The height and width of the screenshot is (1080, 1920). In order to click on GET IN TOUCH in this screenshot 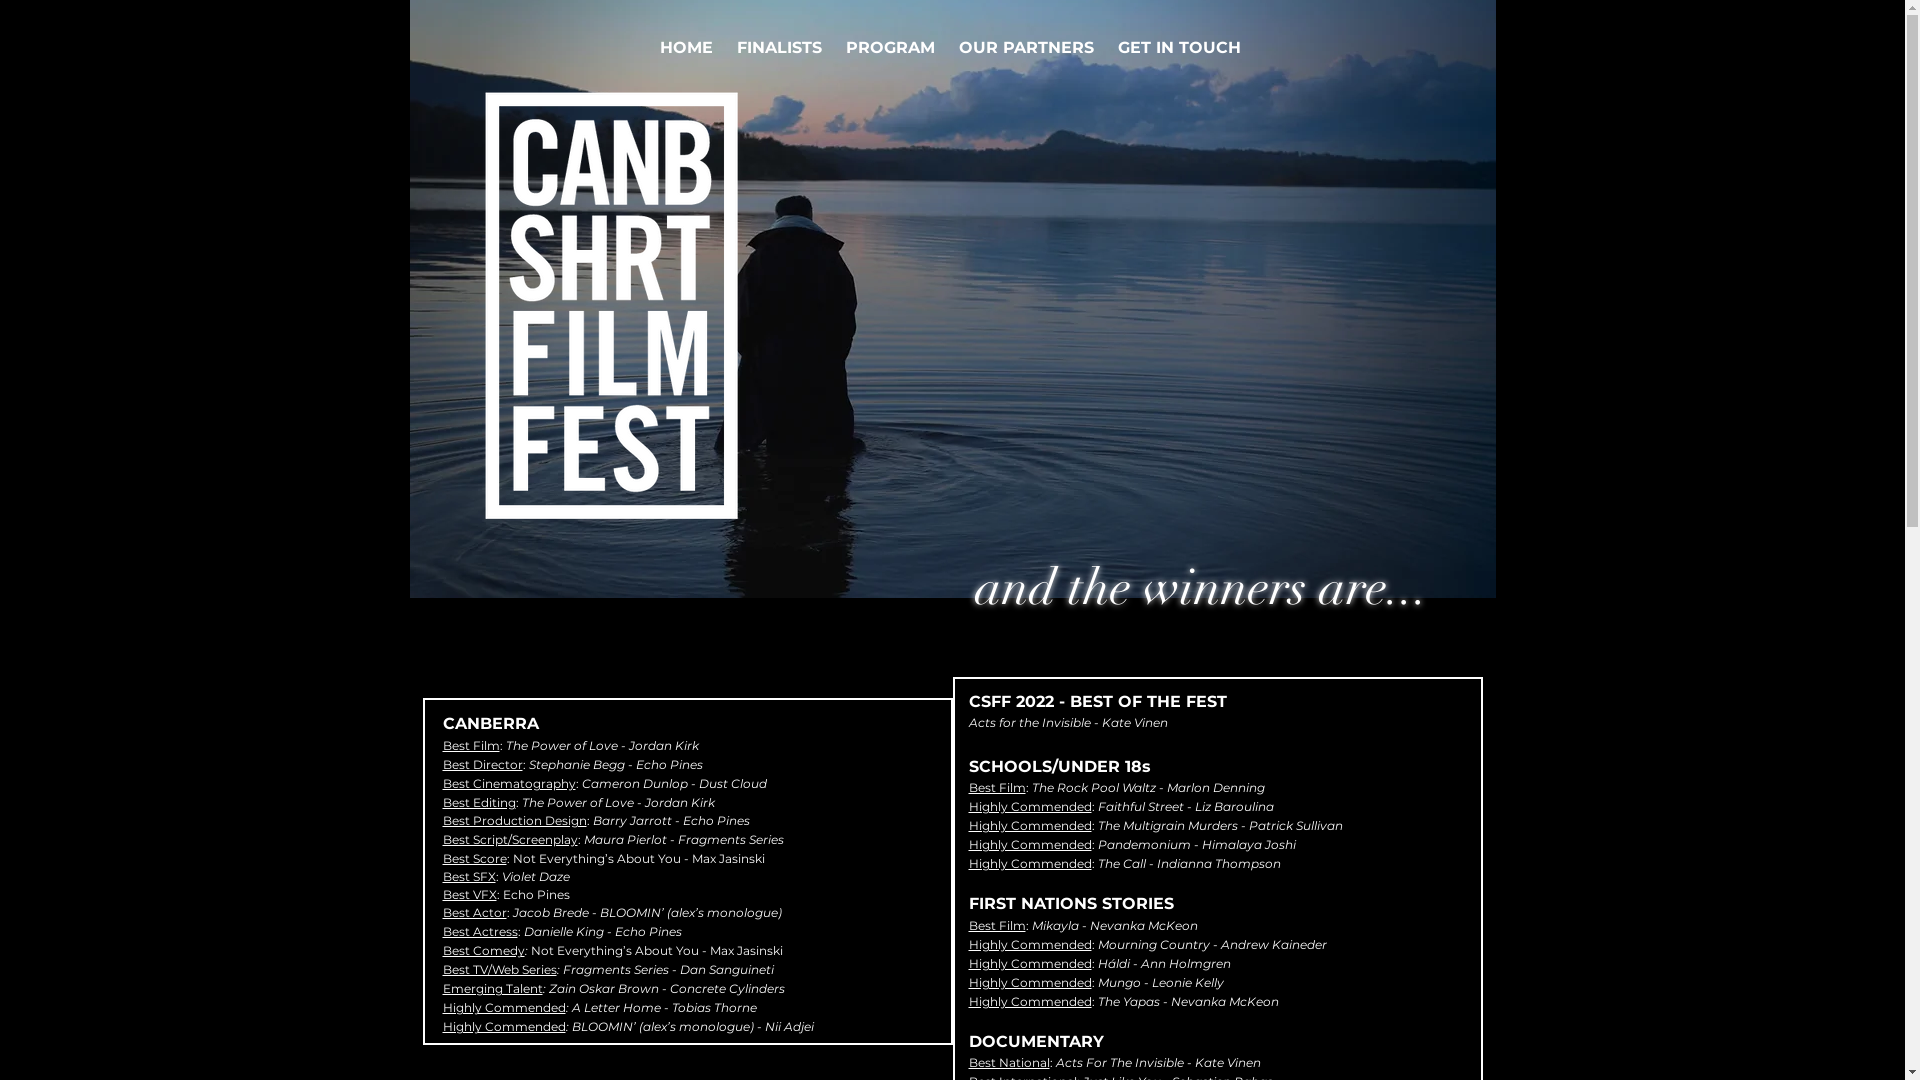, I will do `click(1180, 48)`.